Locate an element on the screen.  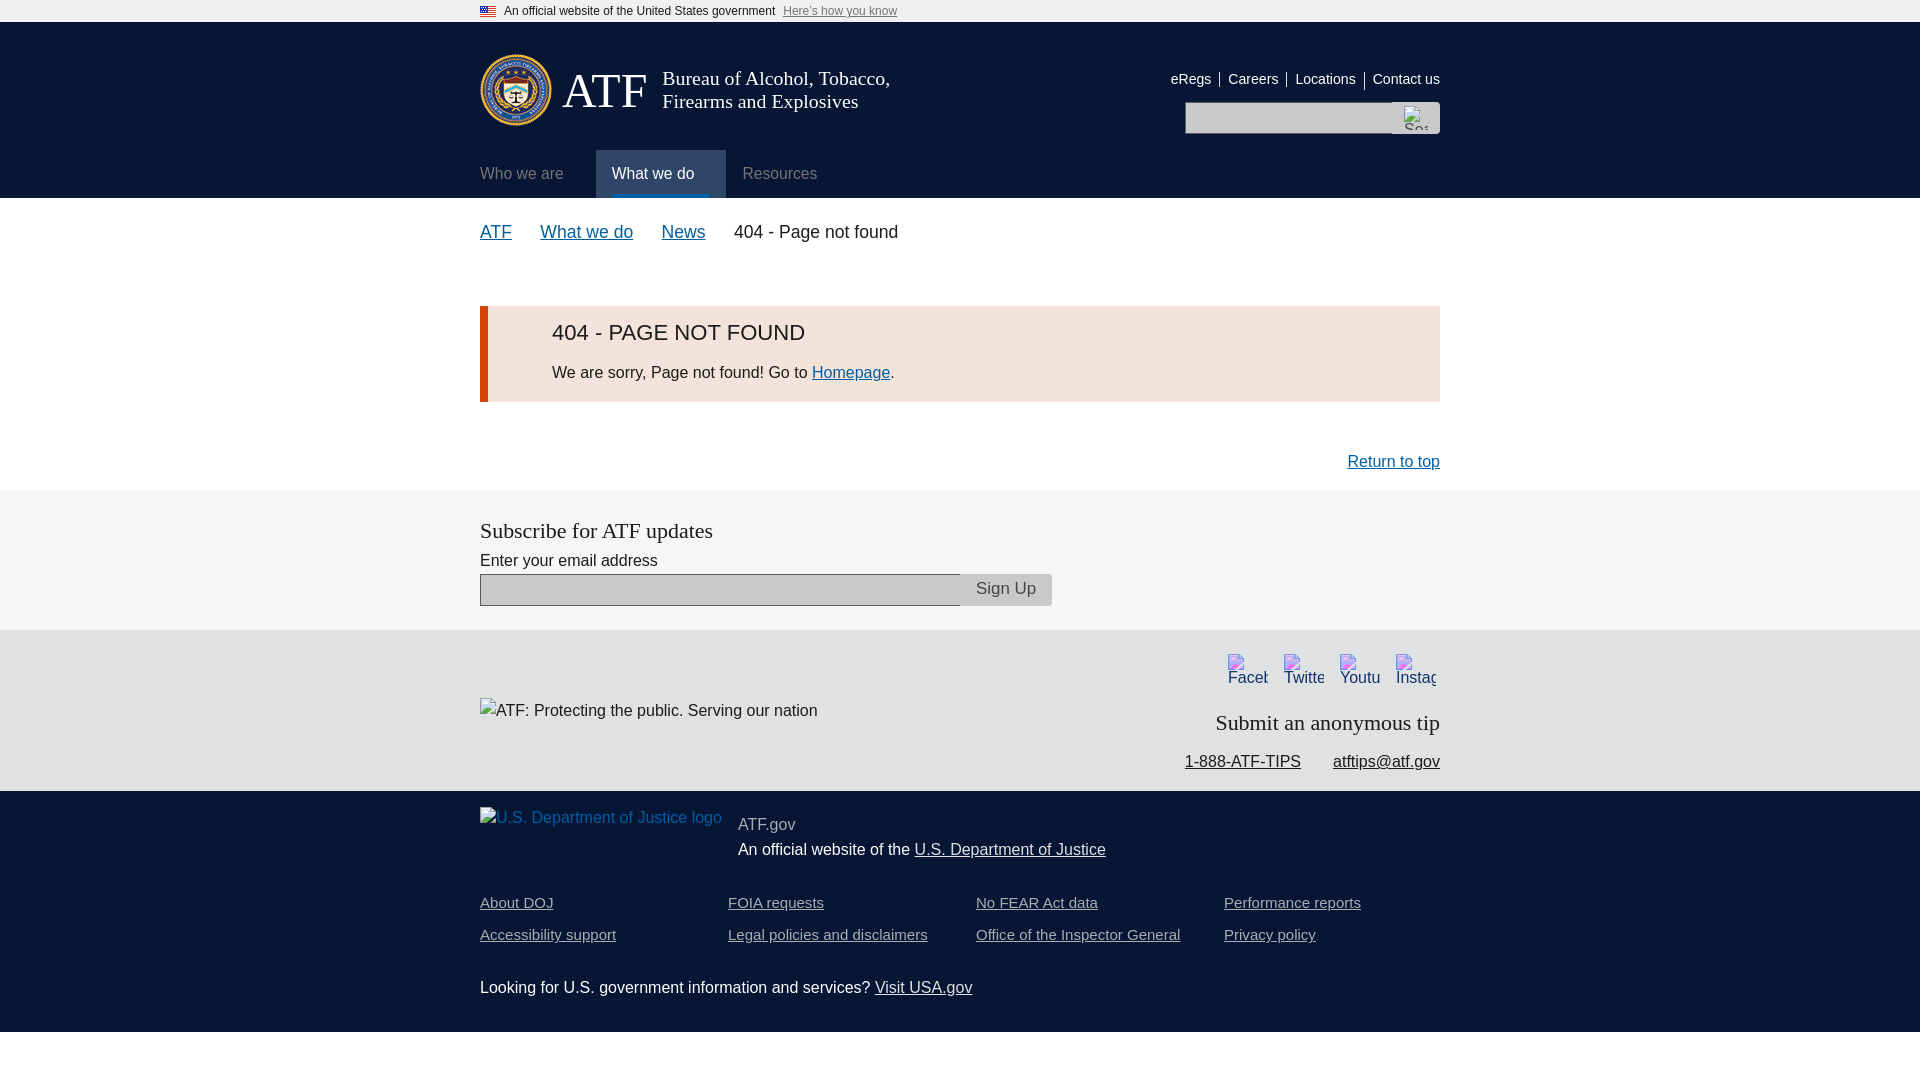
Legal policies and disclaimers is located at coordinates (827, 935).